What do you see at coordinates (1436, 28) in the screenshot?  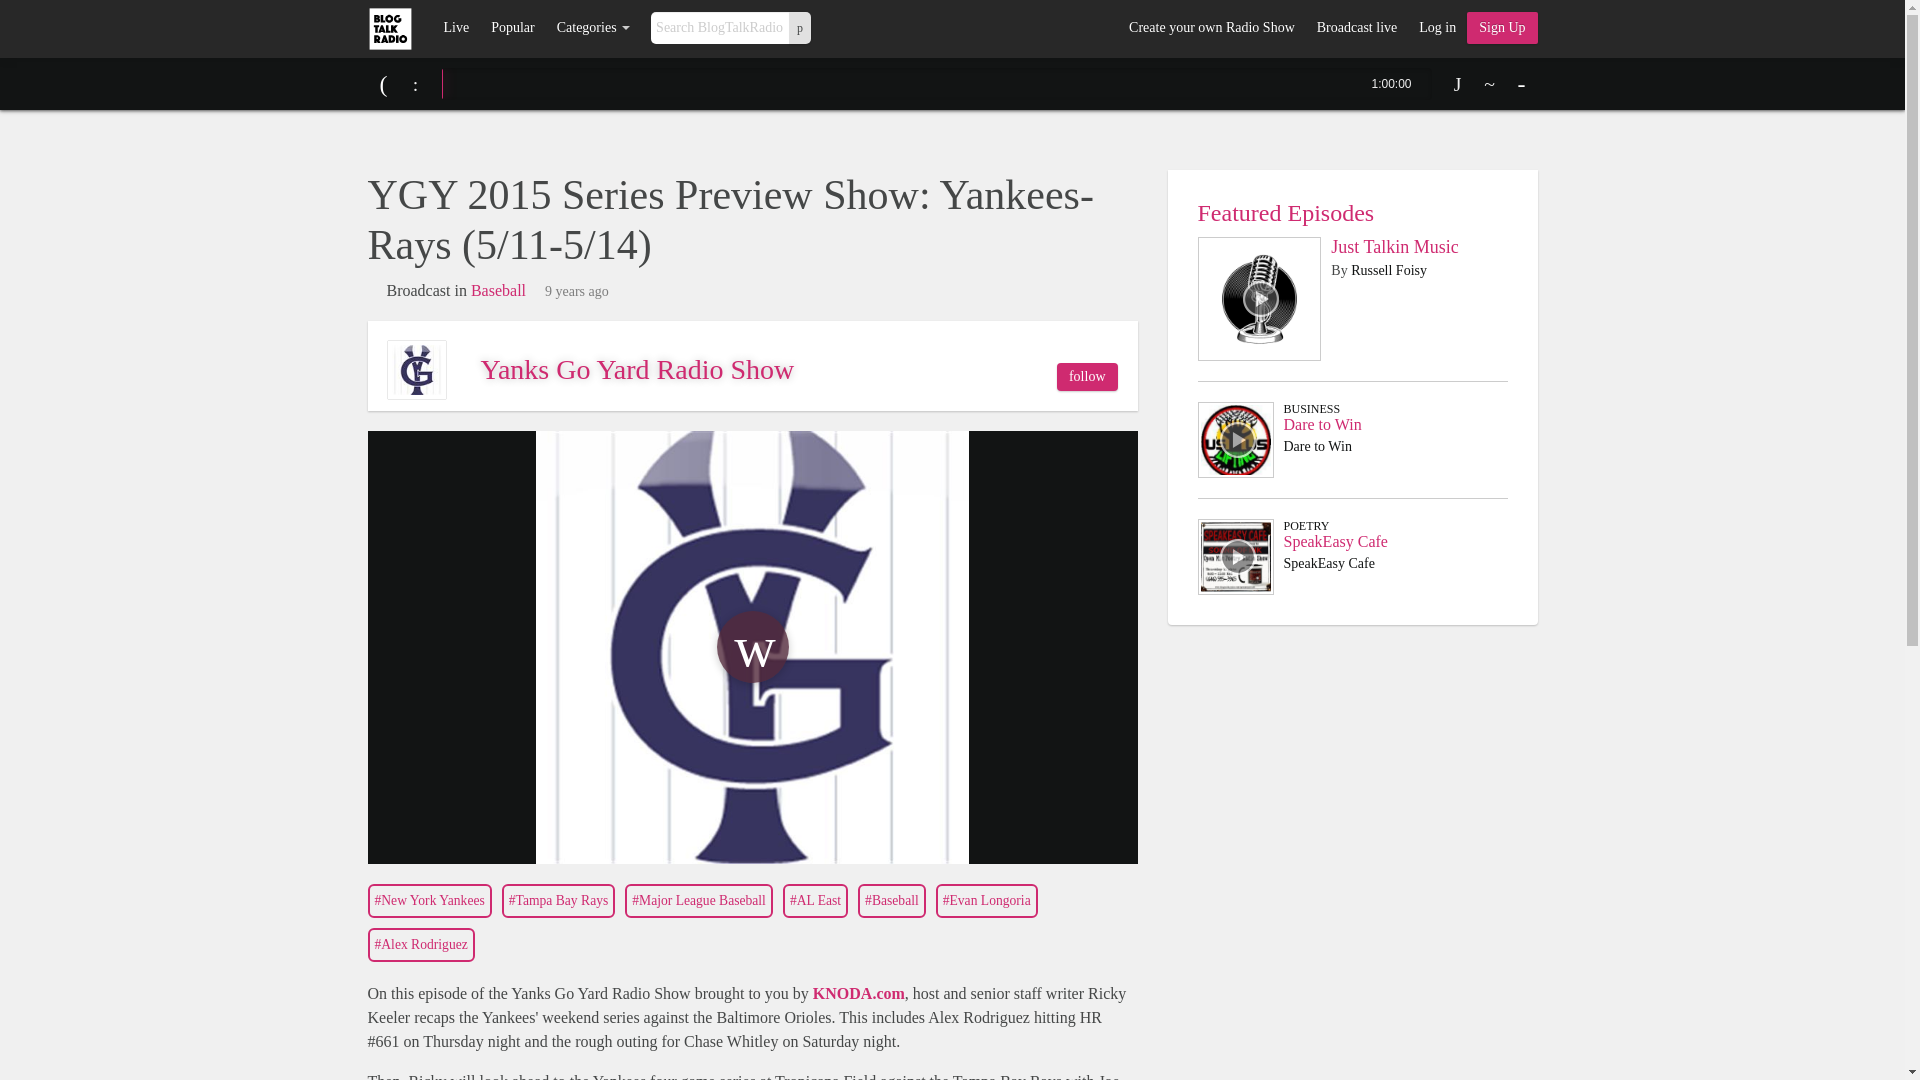 I see `Log in` at bounding box center [1436, 28].